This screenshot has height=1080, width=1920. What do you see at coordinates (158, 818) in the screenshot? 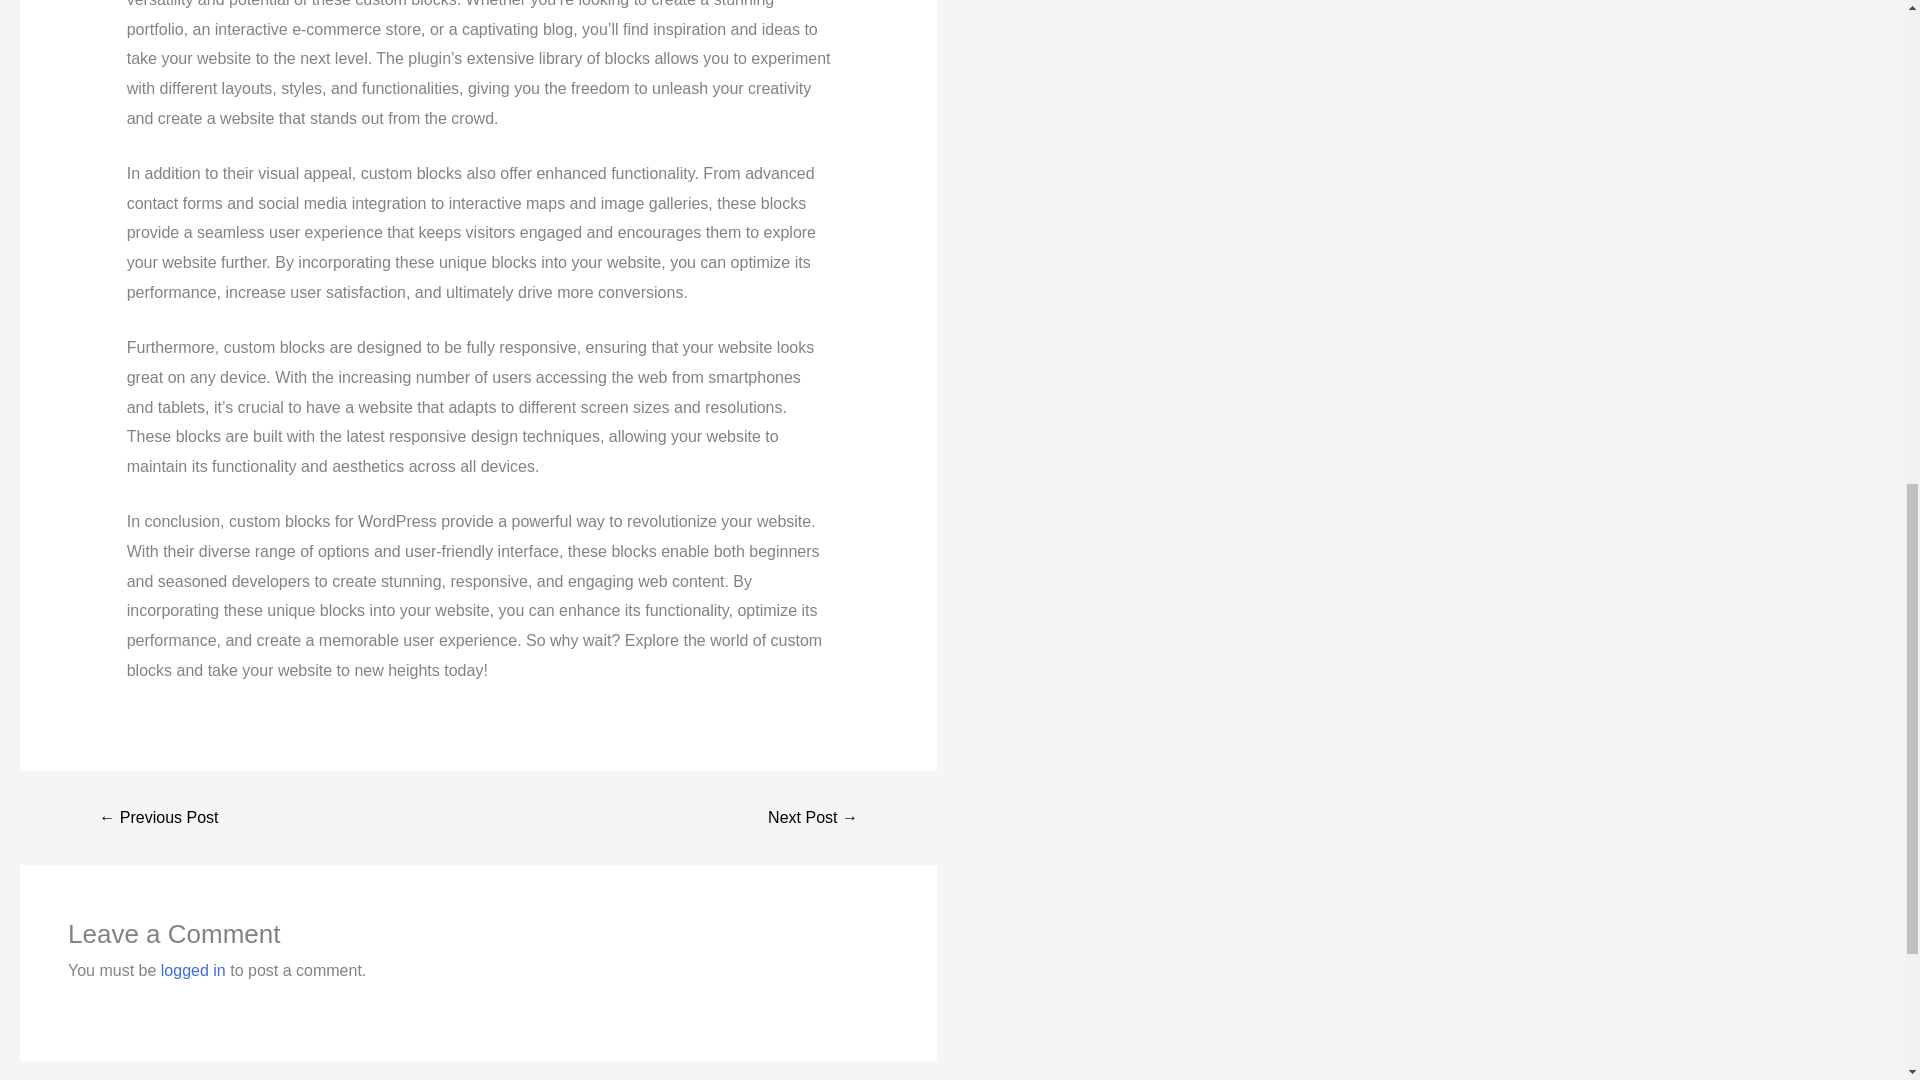
I see `Exploring Advanced Block Design with Elementor` at bounding box center [158, 818].